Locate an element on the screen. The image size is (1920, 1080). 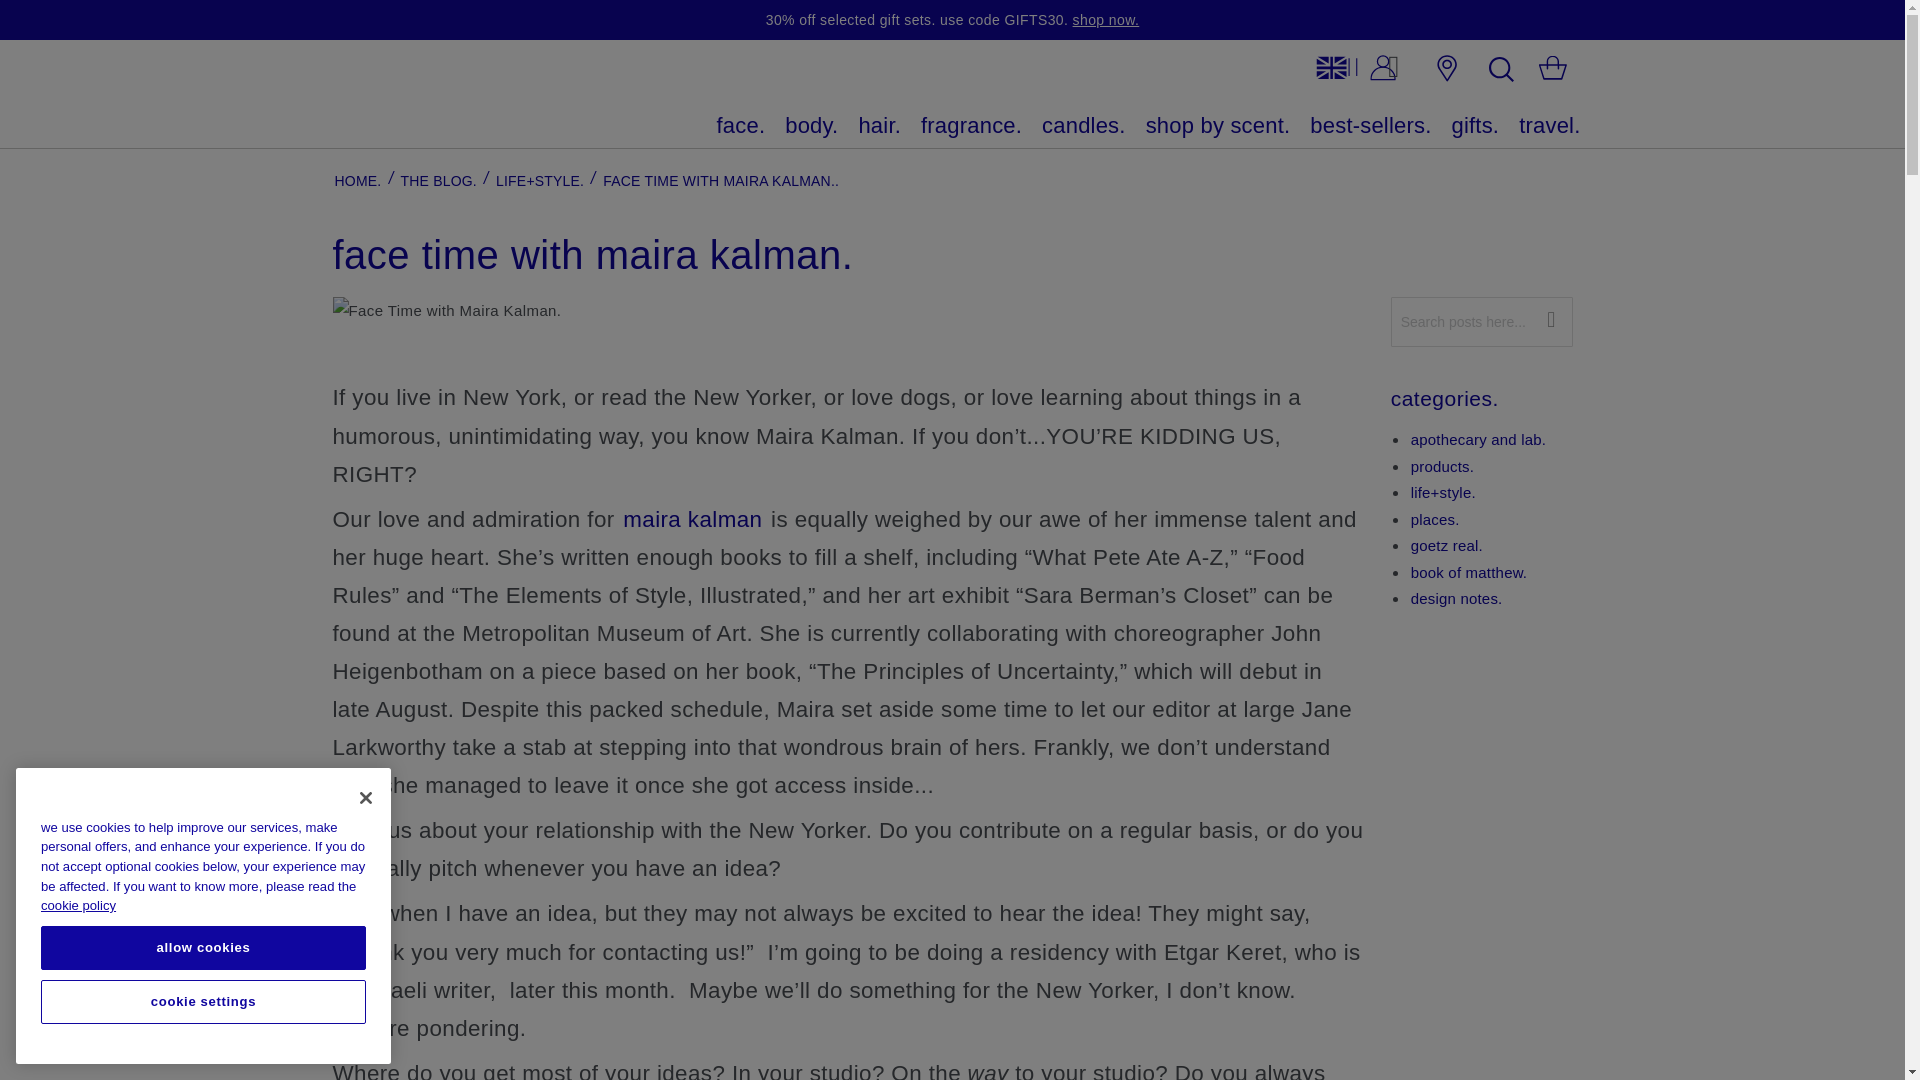
Go to Home Page is located at coordinates (357, 180).